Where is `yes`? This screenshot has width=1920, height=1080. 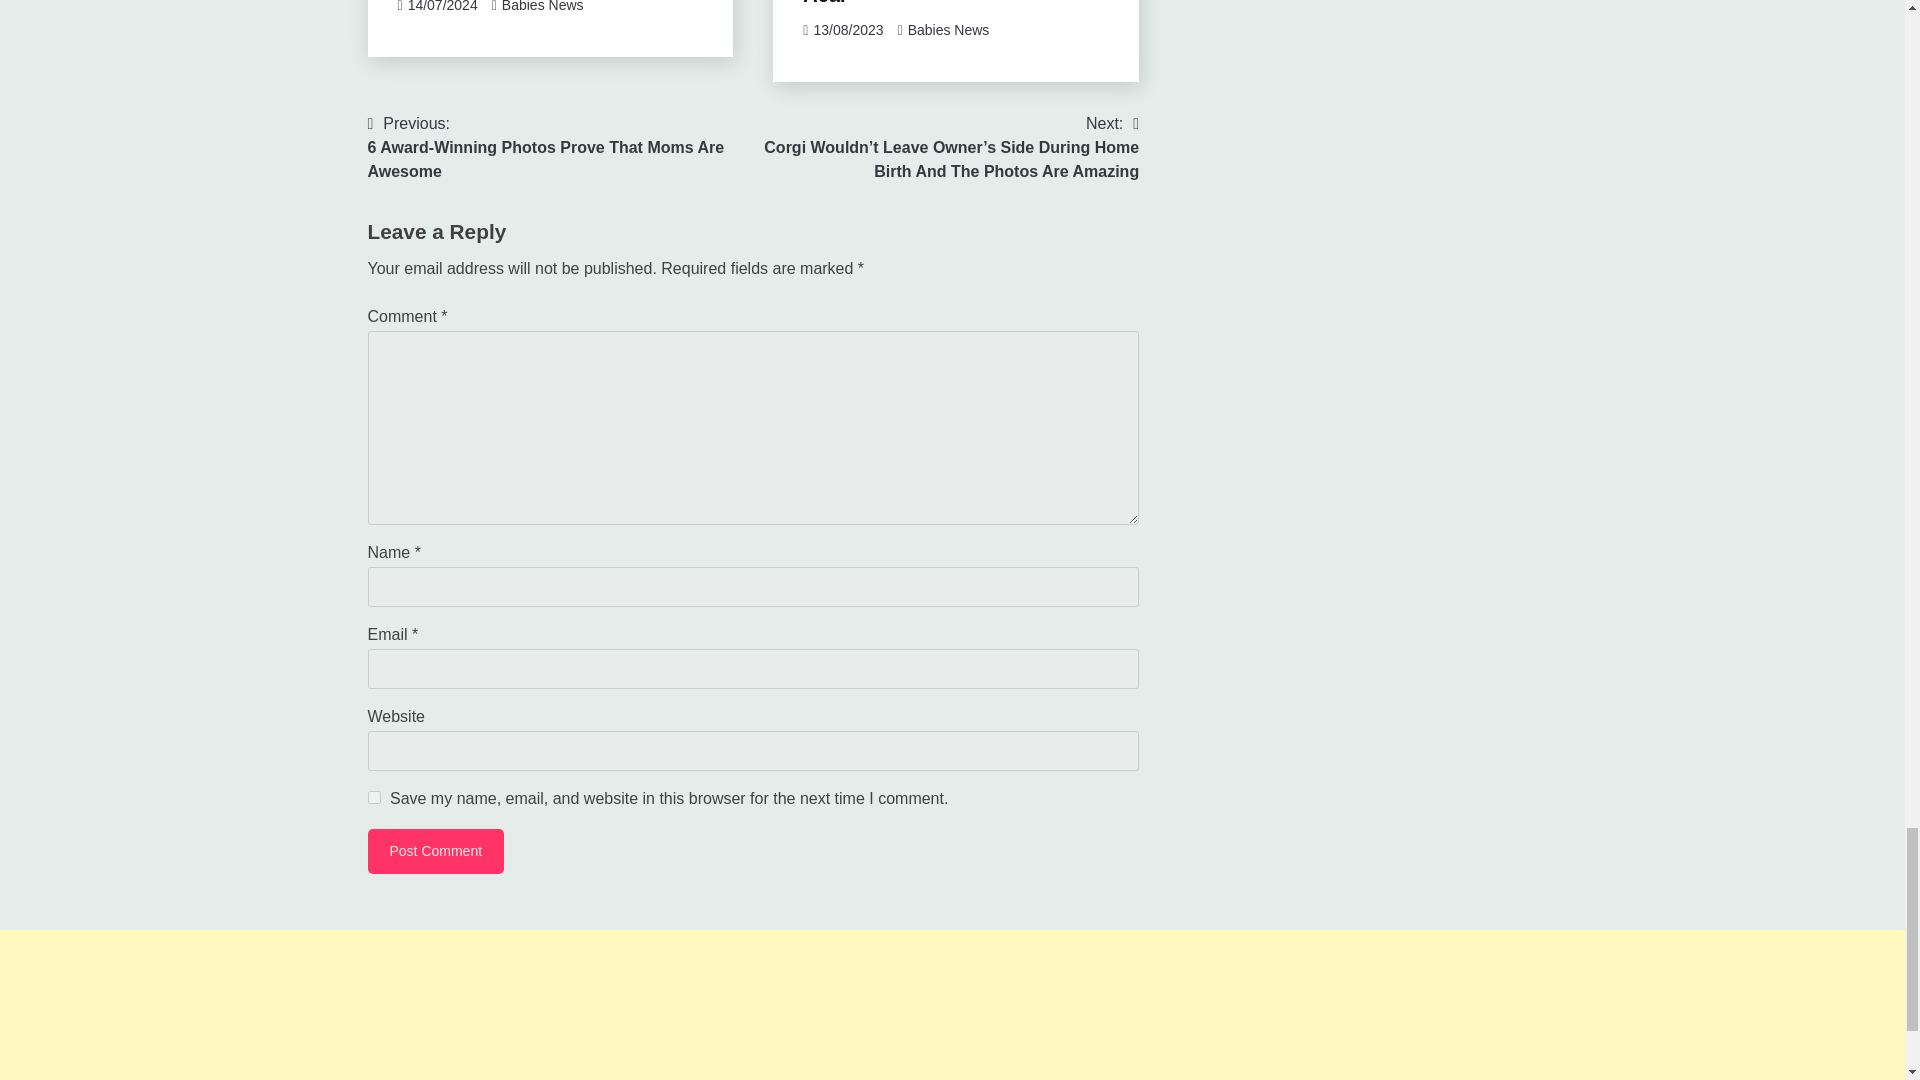
yes is located at coordinates (374, 796).